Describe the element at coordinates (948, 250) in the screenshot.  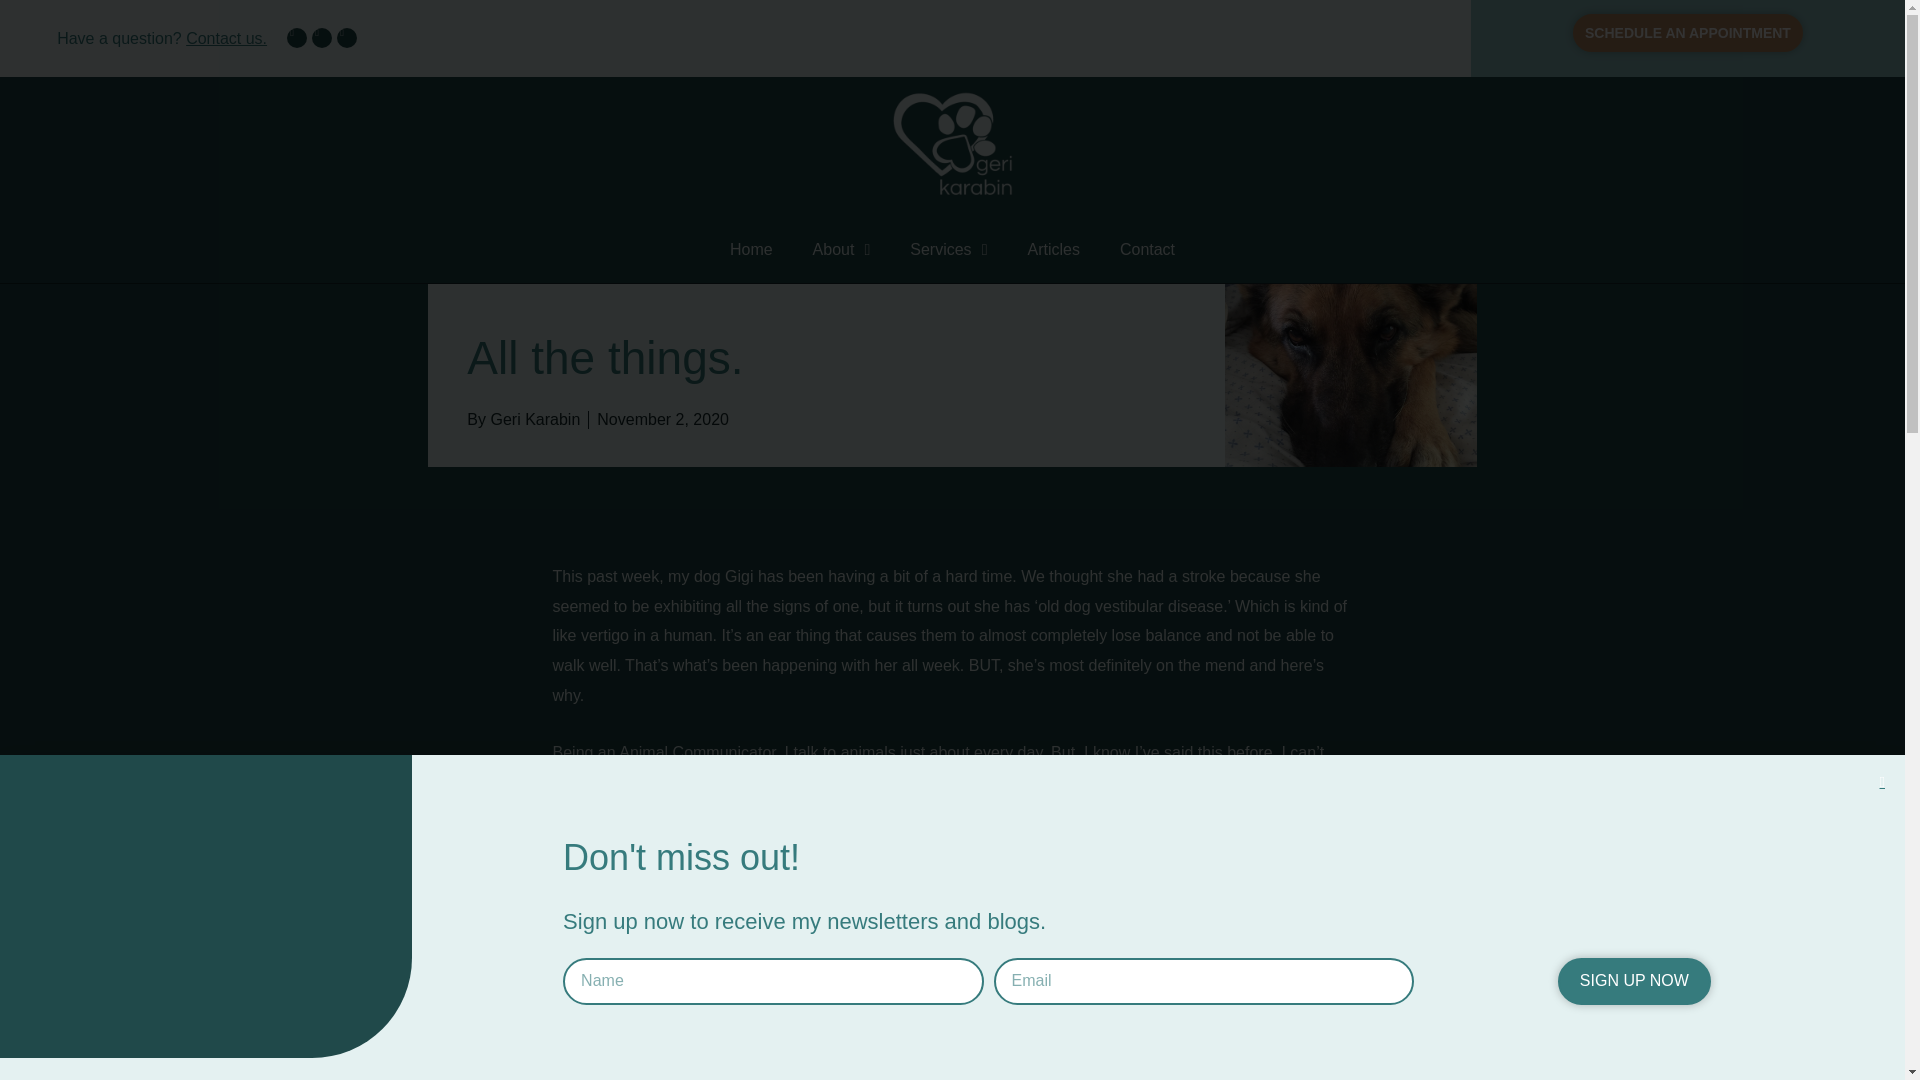
I see `Services` at that location.